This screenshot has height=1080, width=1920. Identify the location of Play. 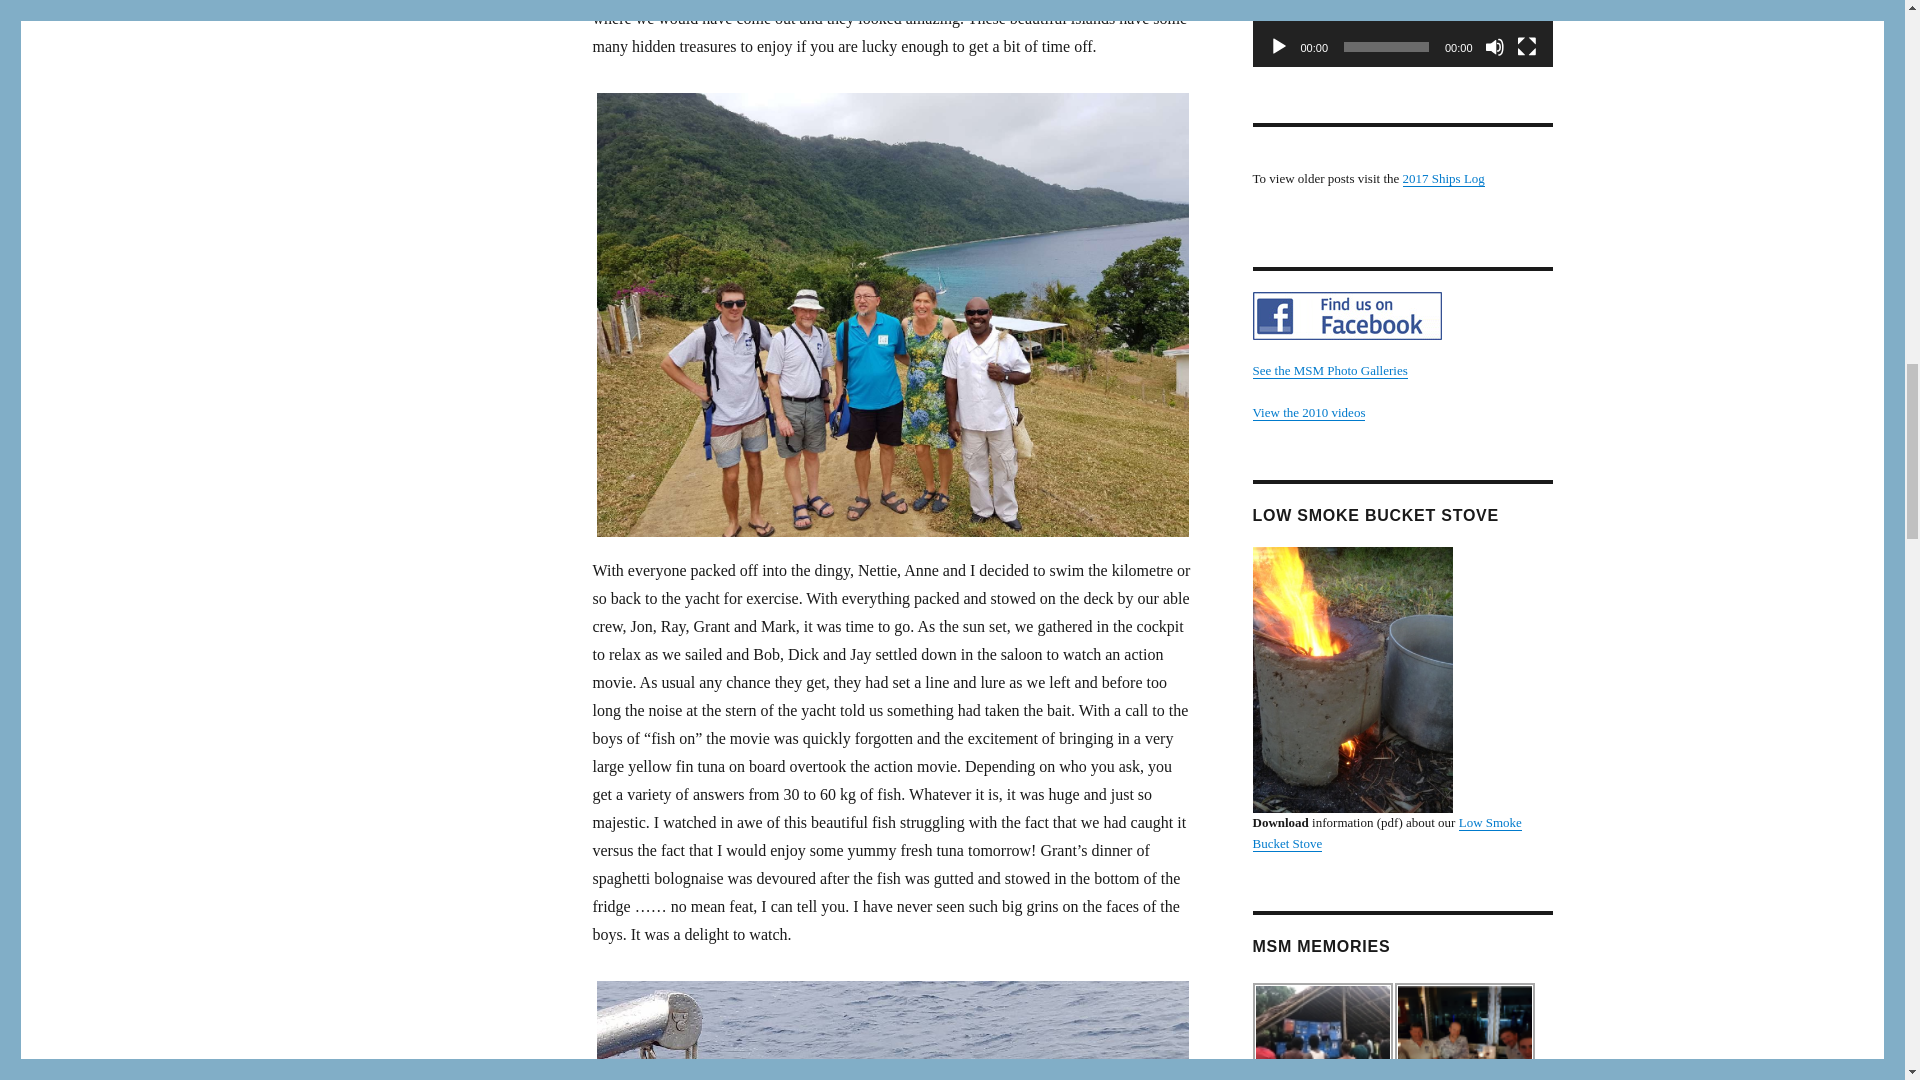
(1278, 46).